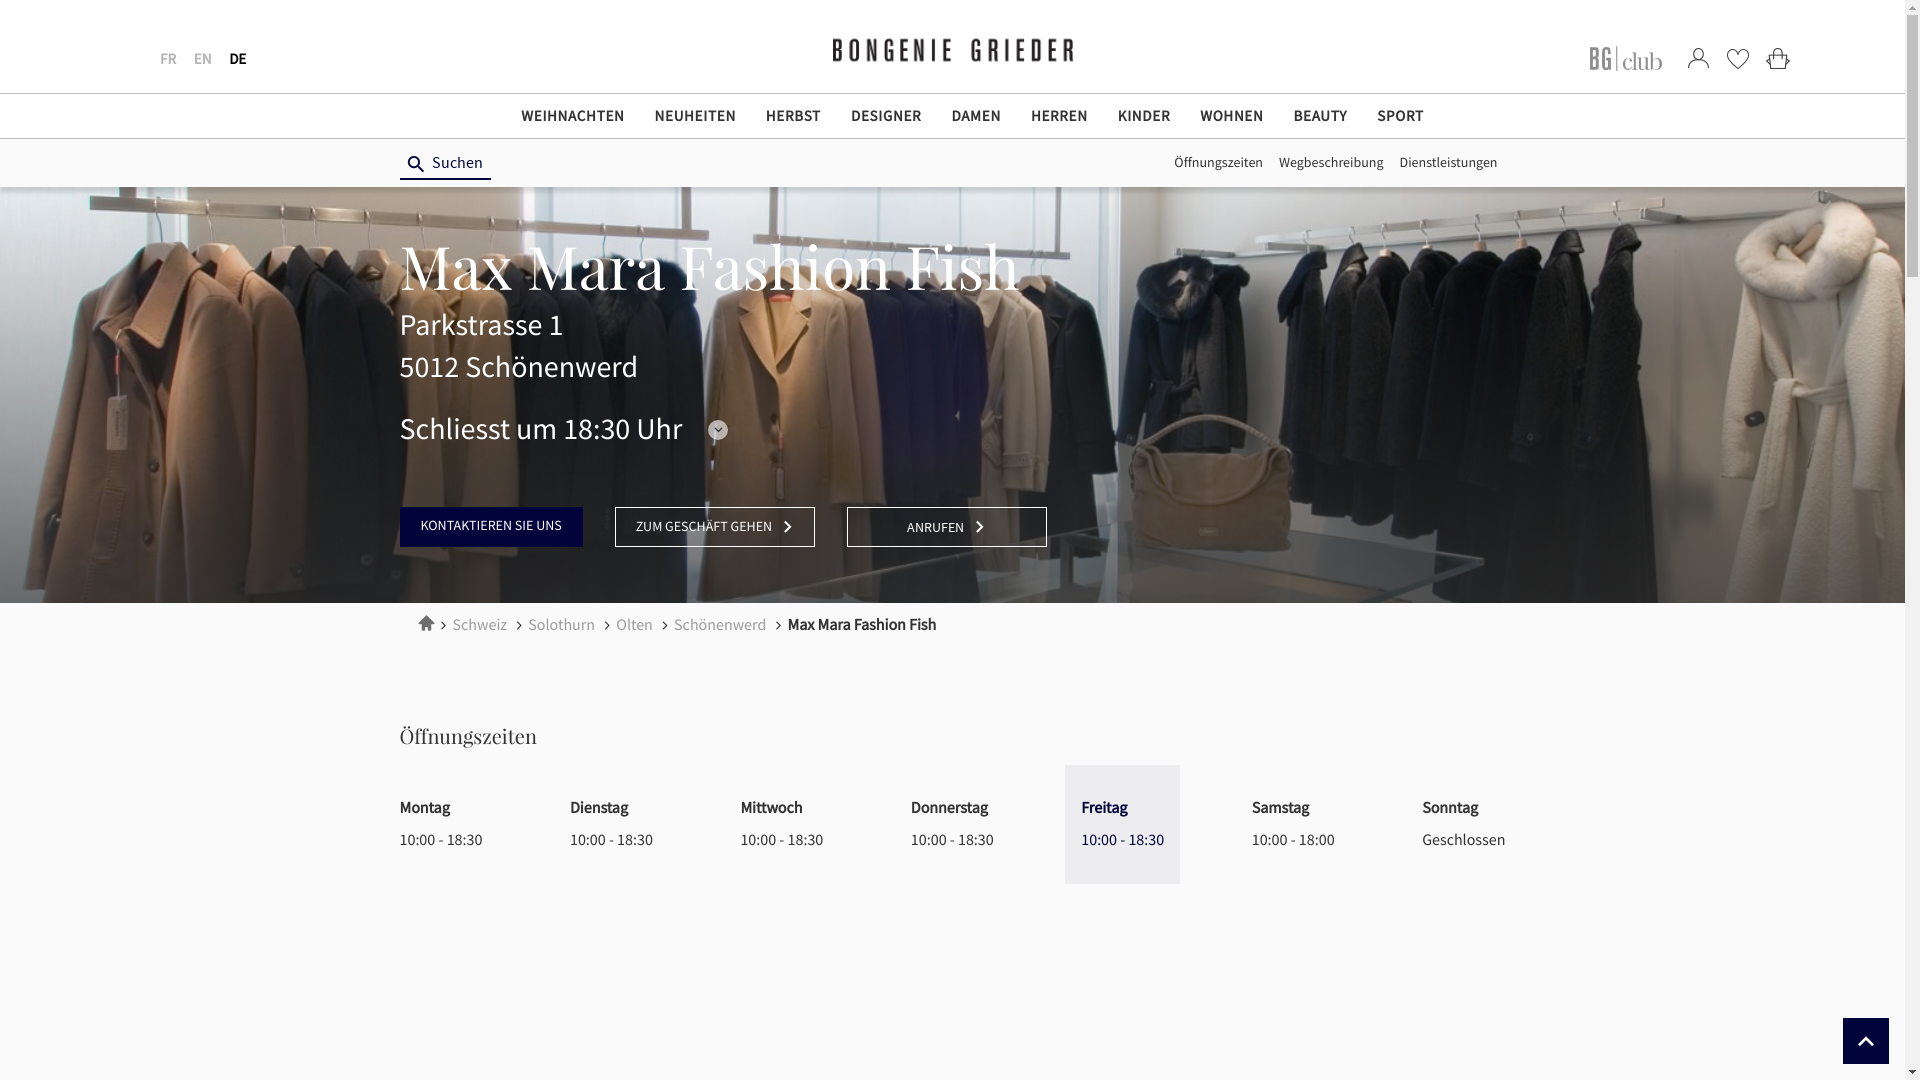 Image resolution: width=1920 pixels, height=1080 pixels. What do you see at coordinates (636, 624) in the screenshot?
I see `Olten` at bounding box center [636, 624].